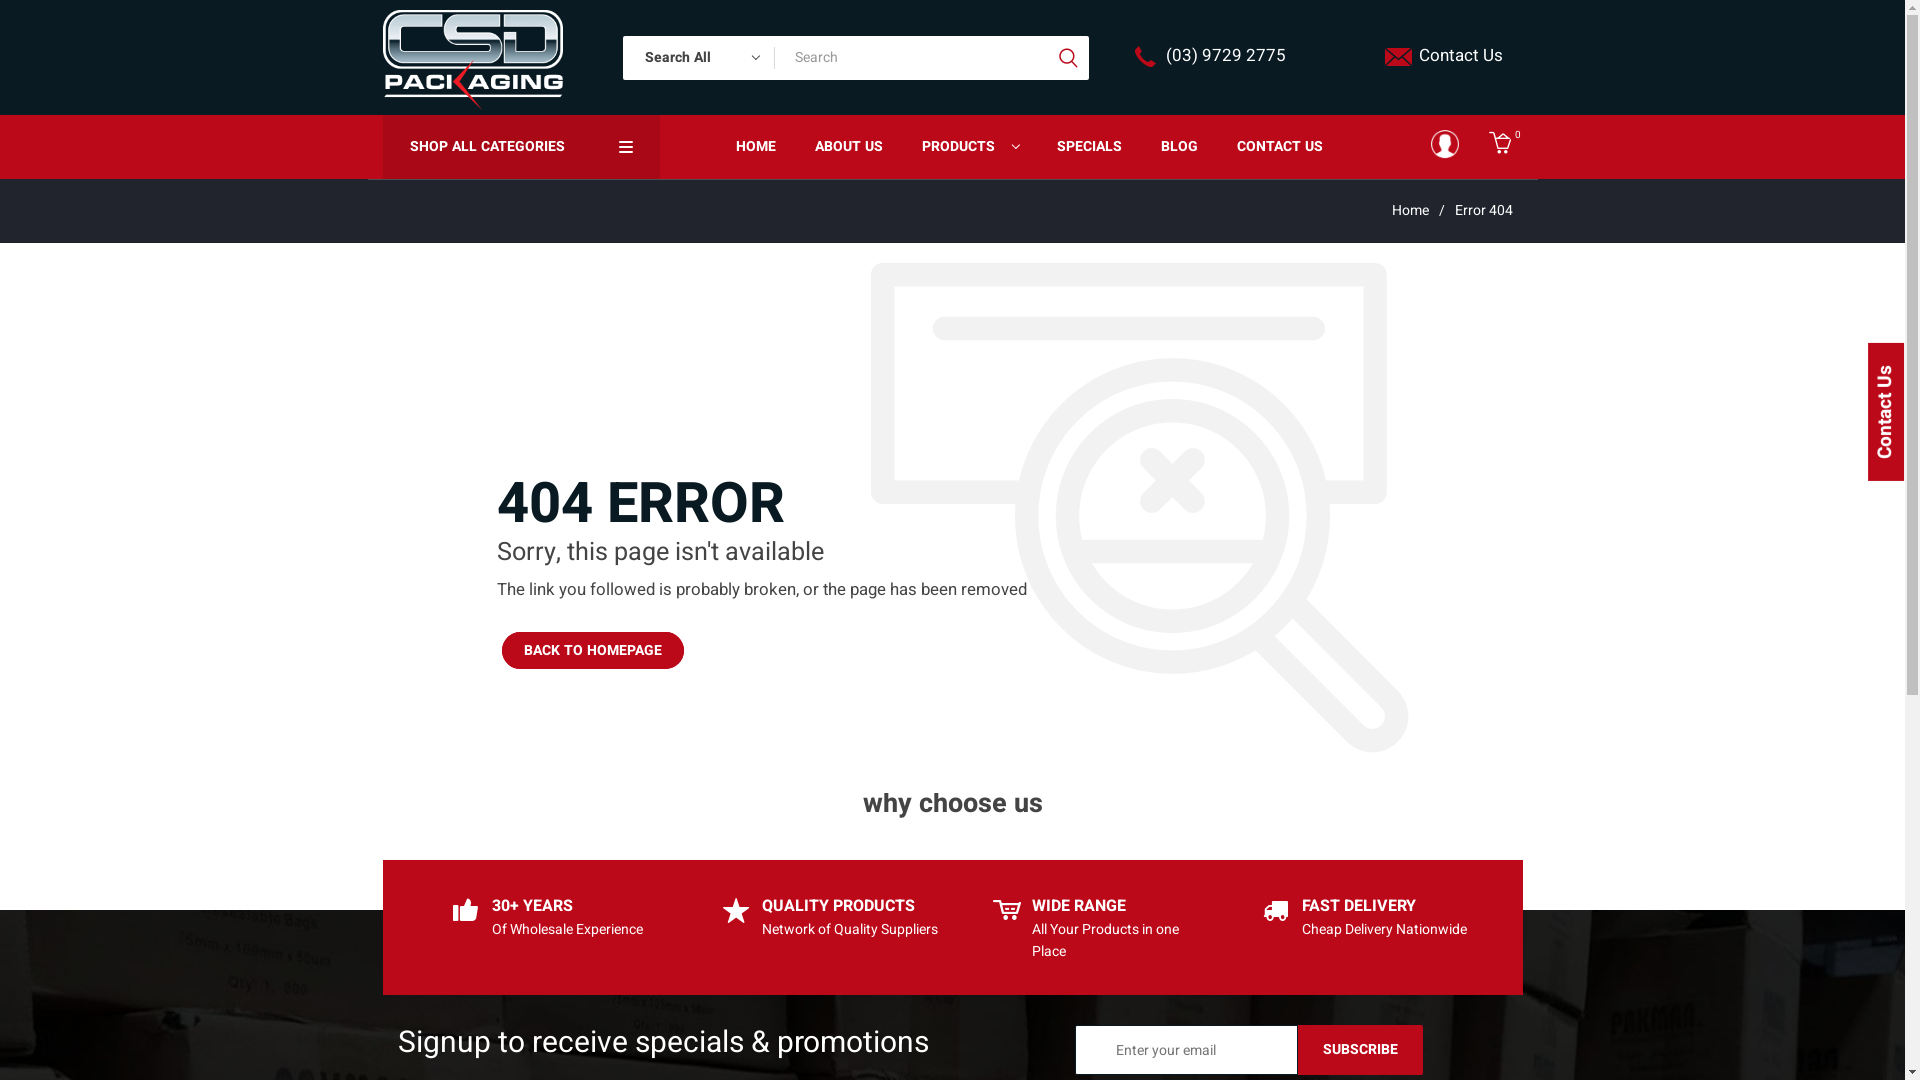 The height and width of the screenshot is (1080, 1920). Describe the element at coordinates (756, 146) in the screenshot. I see `HOME` at that location.